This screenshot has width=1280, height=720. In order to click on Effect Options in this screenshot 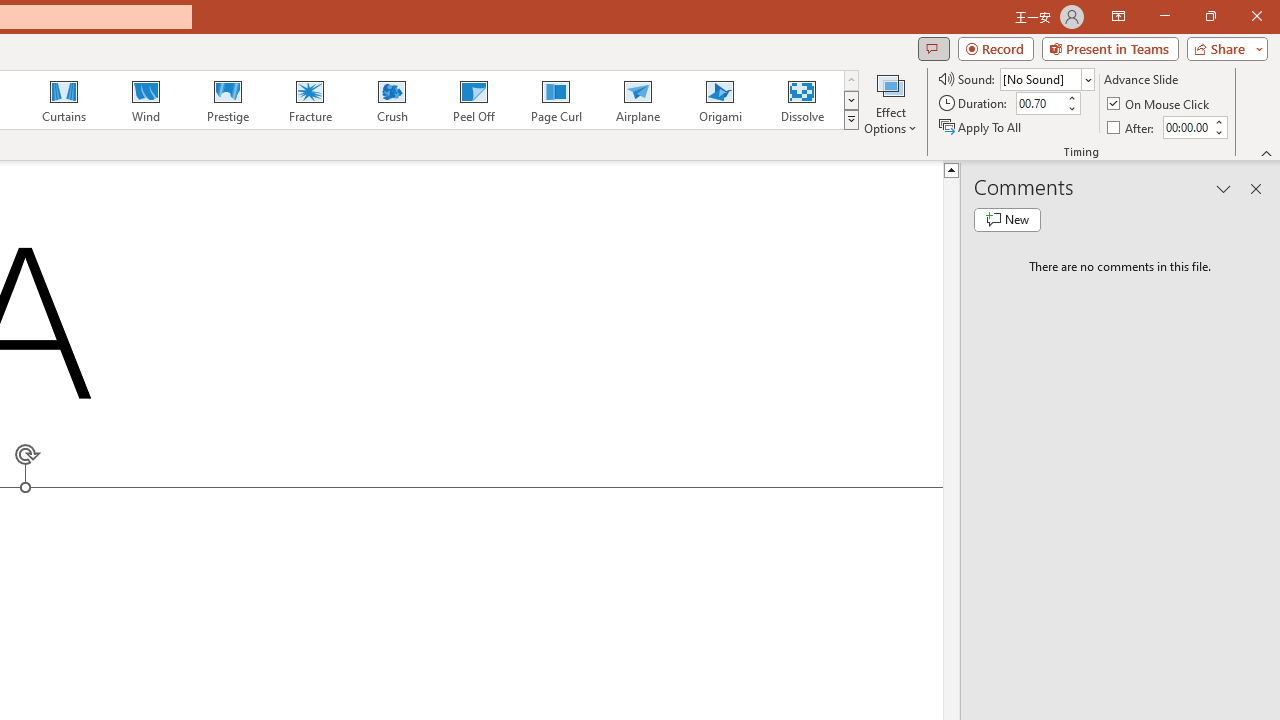, I will do `click(890, 102)`.